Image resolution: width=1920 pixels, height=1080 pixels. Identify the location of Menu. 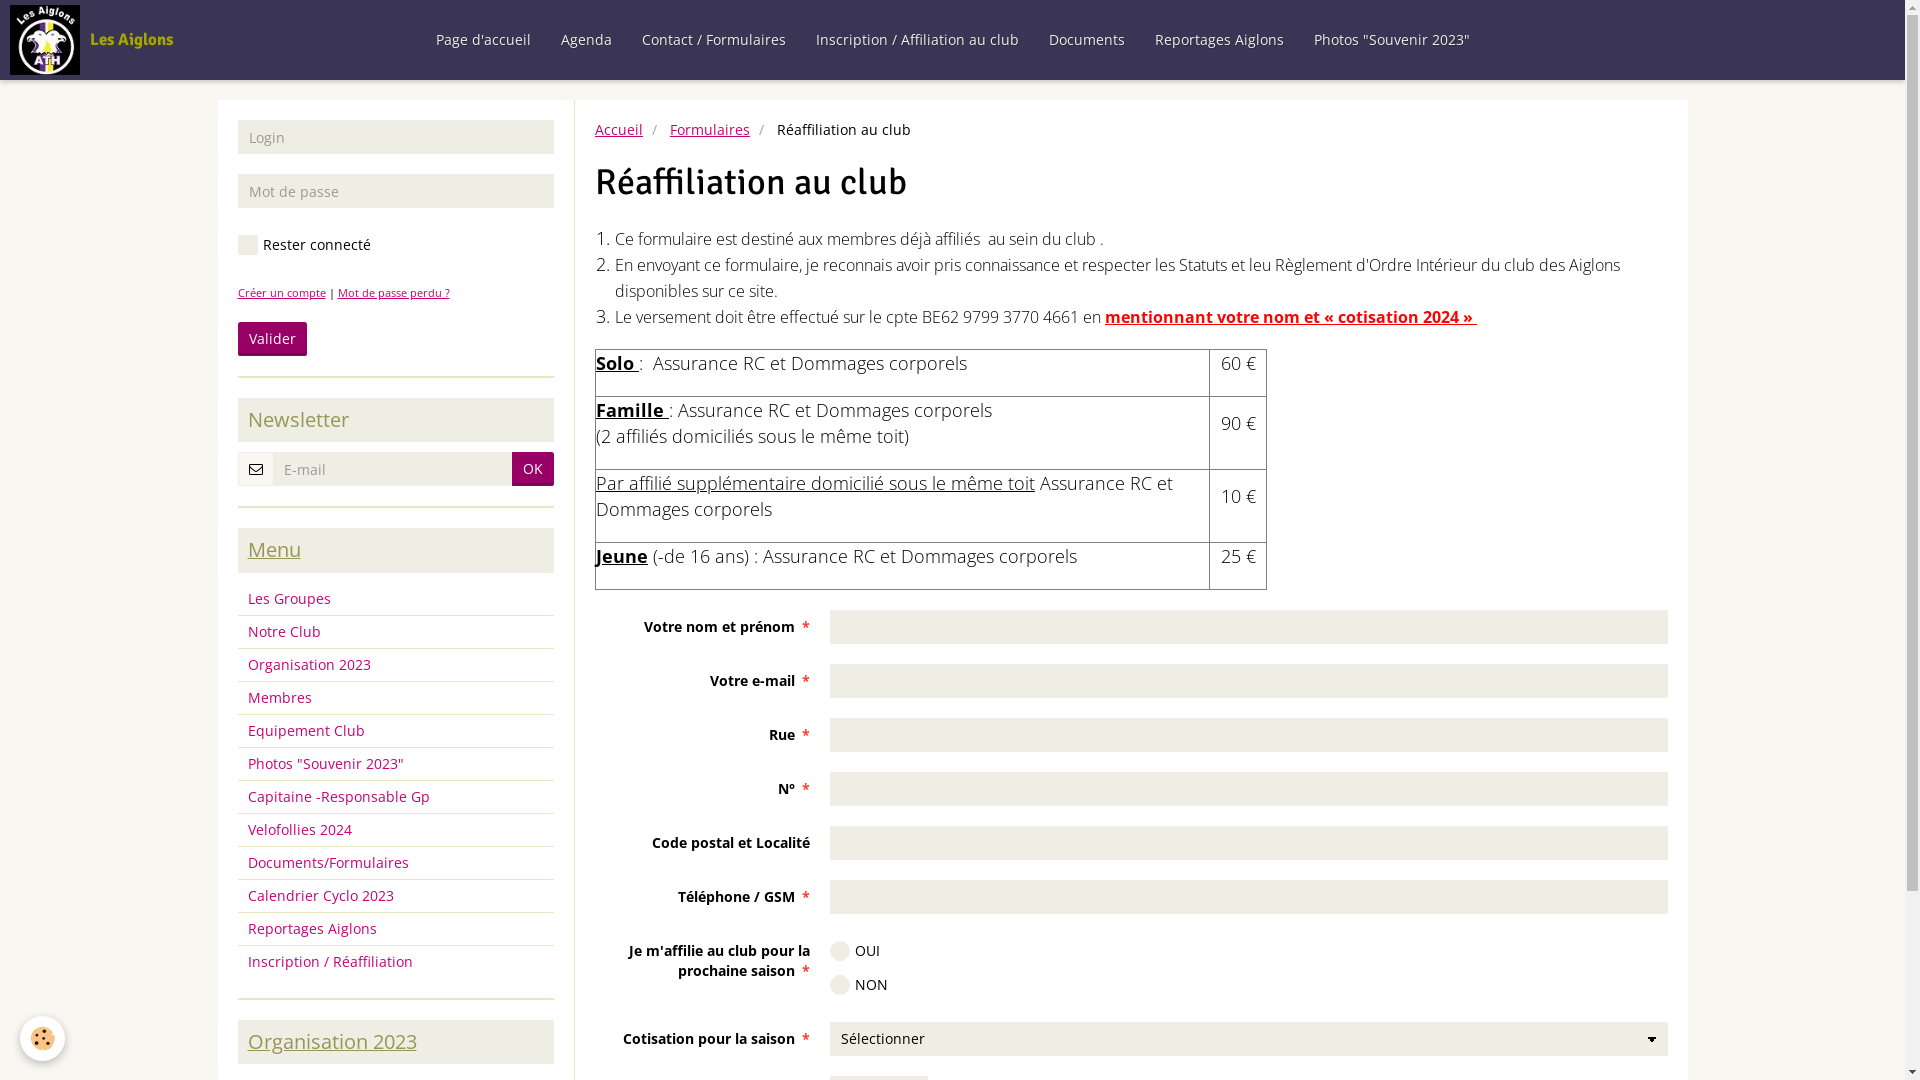
(274, 550).